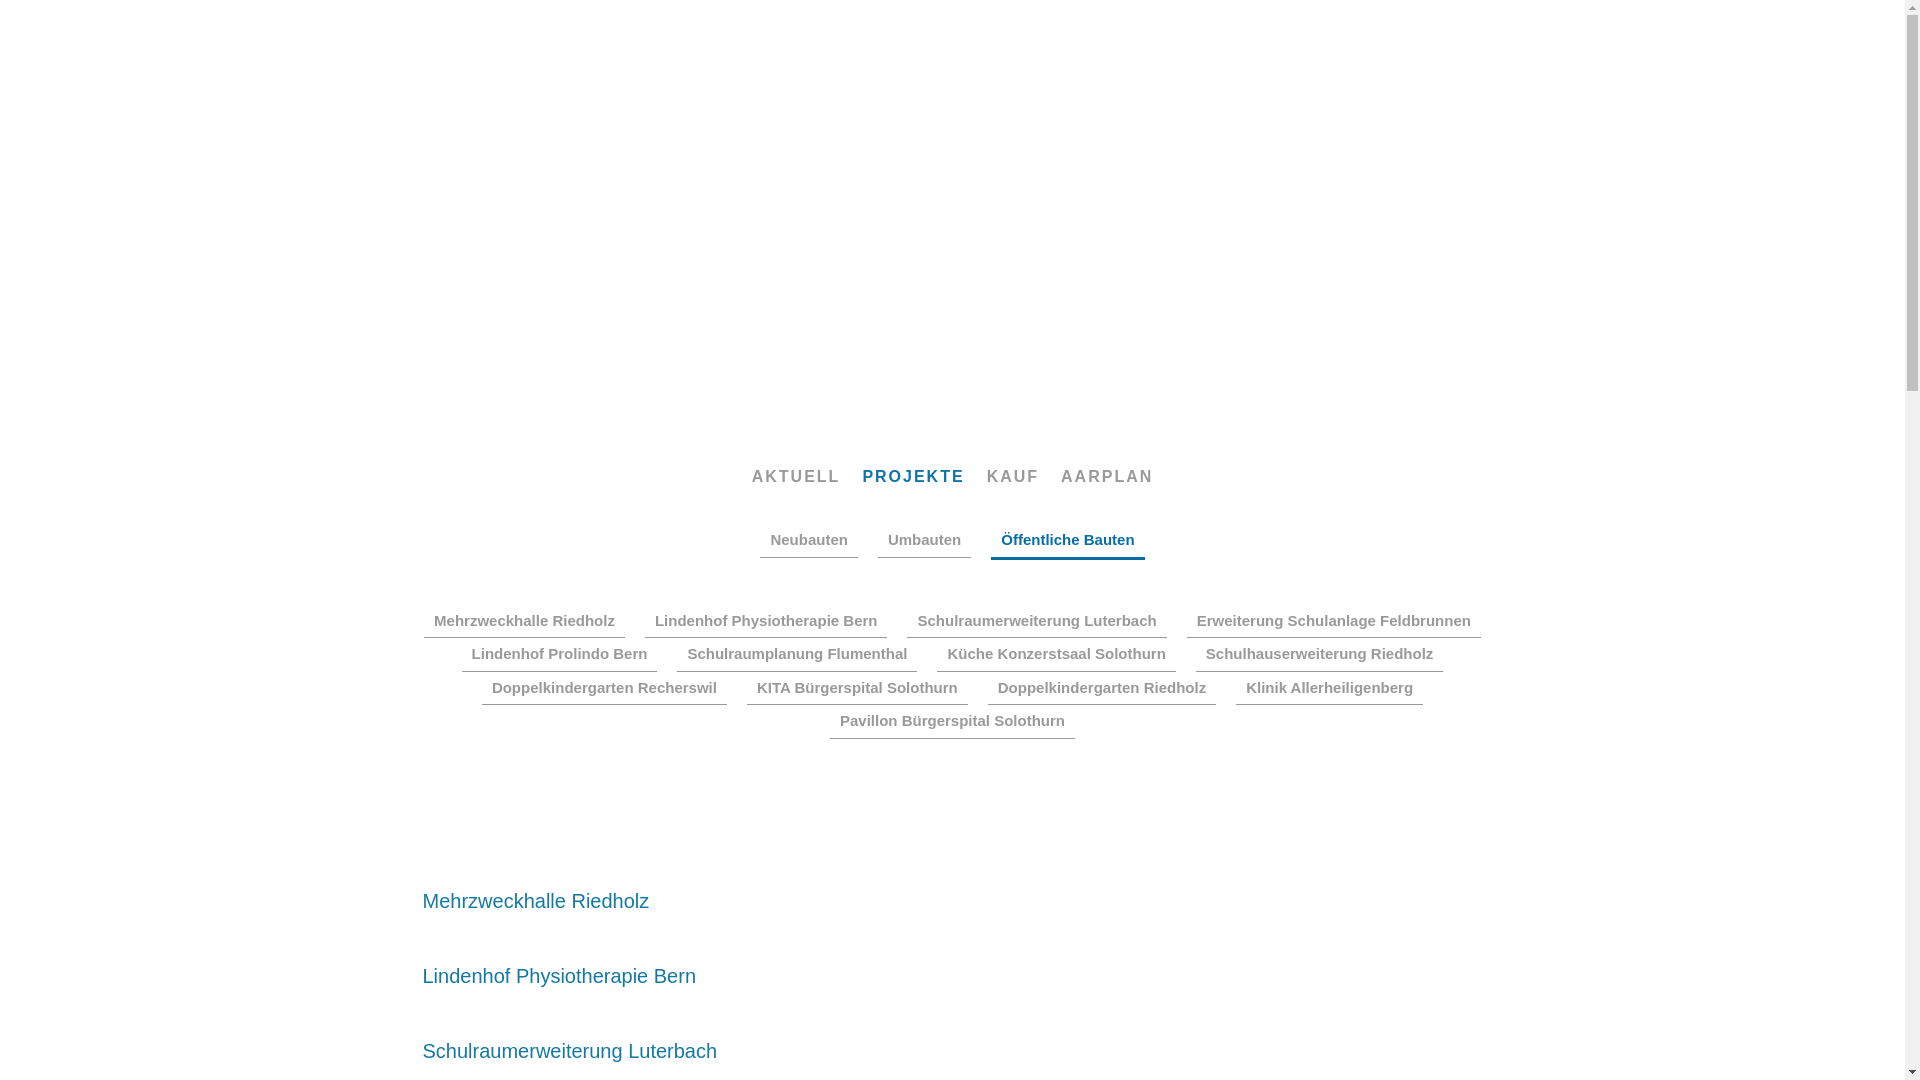 This screenshot has height=1080, width=1920. What do you see at coordinates (809, 541) in the screenshot?
I see `Neubauten` at bounding box center [809, 541].